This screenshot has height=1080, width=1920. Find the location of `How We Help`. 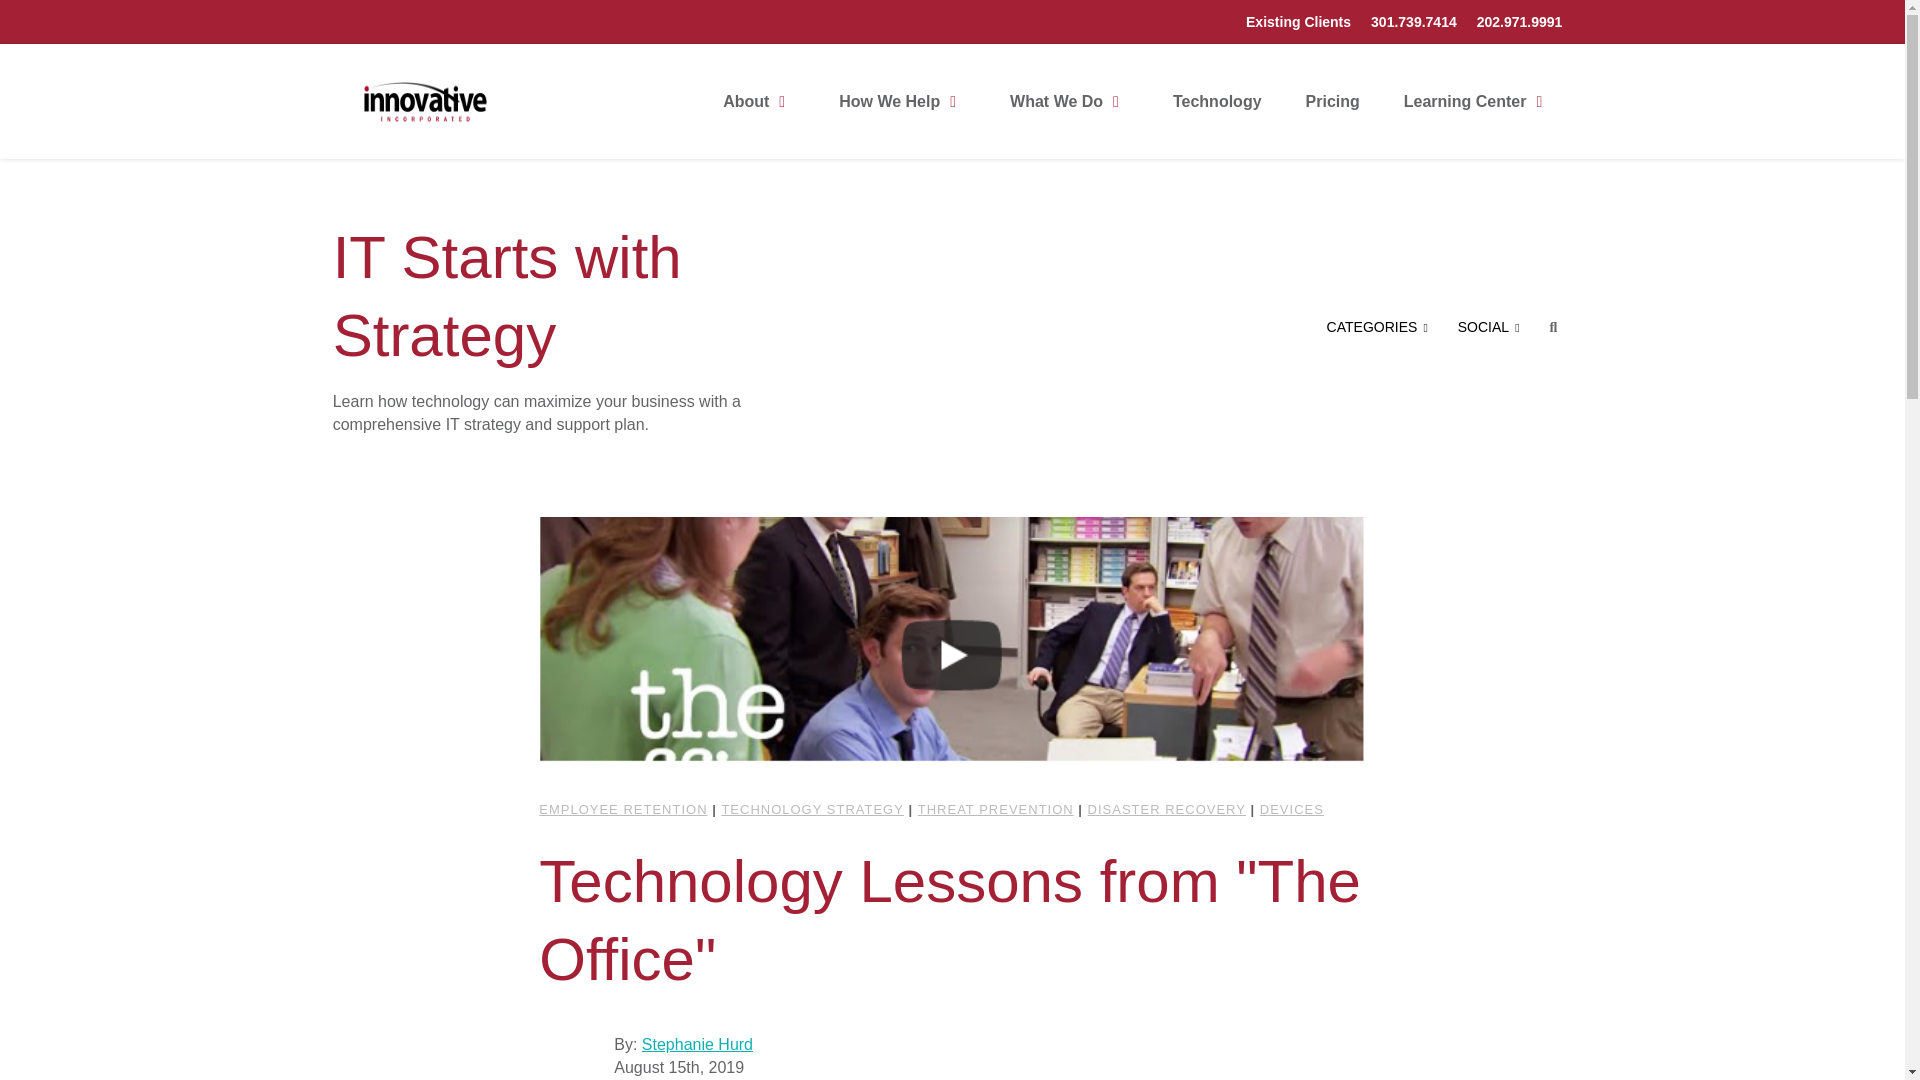

How We Help is located at coordinates (902, 101).